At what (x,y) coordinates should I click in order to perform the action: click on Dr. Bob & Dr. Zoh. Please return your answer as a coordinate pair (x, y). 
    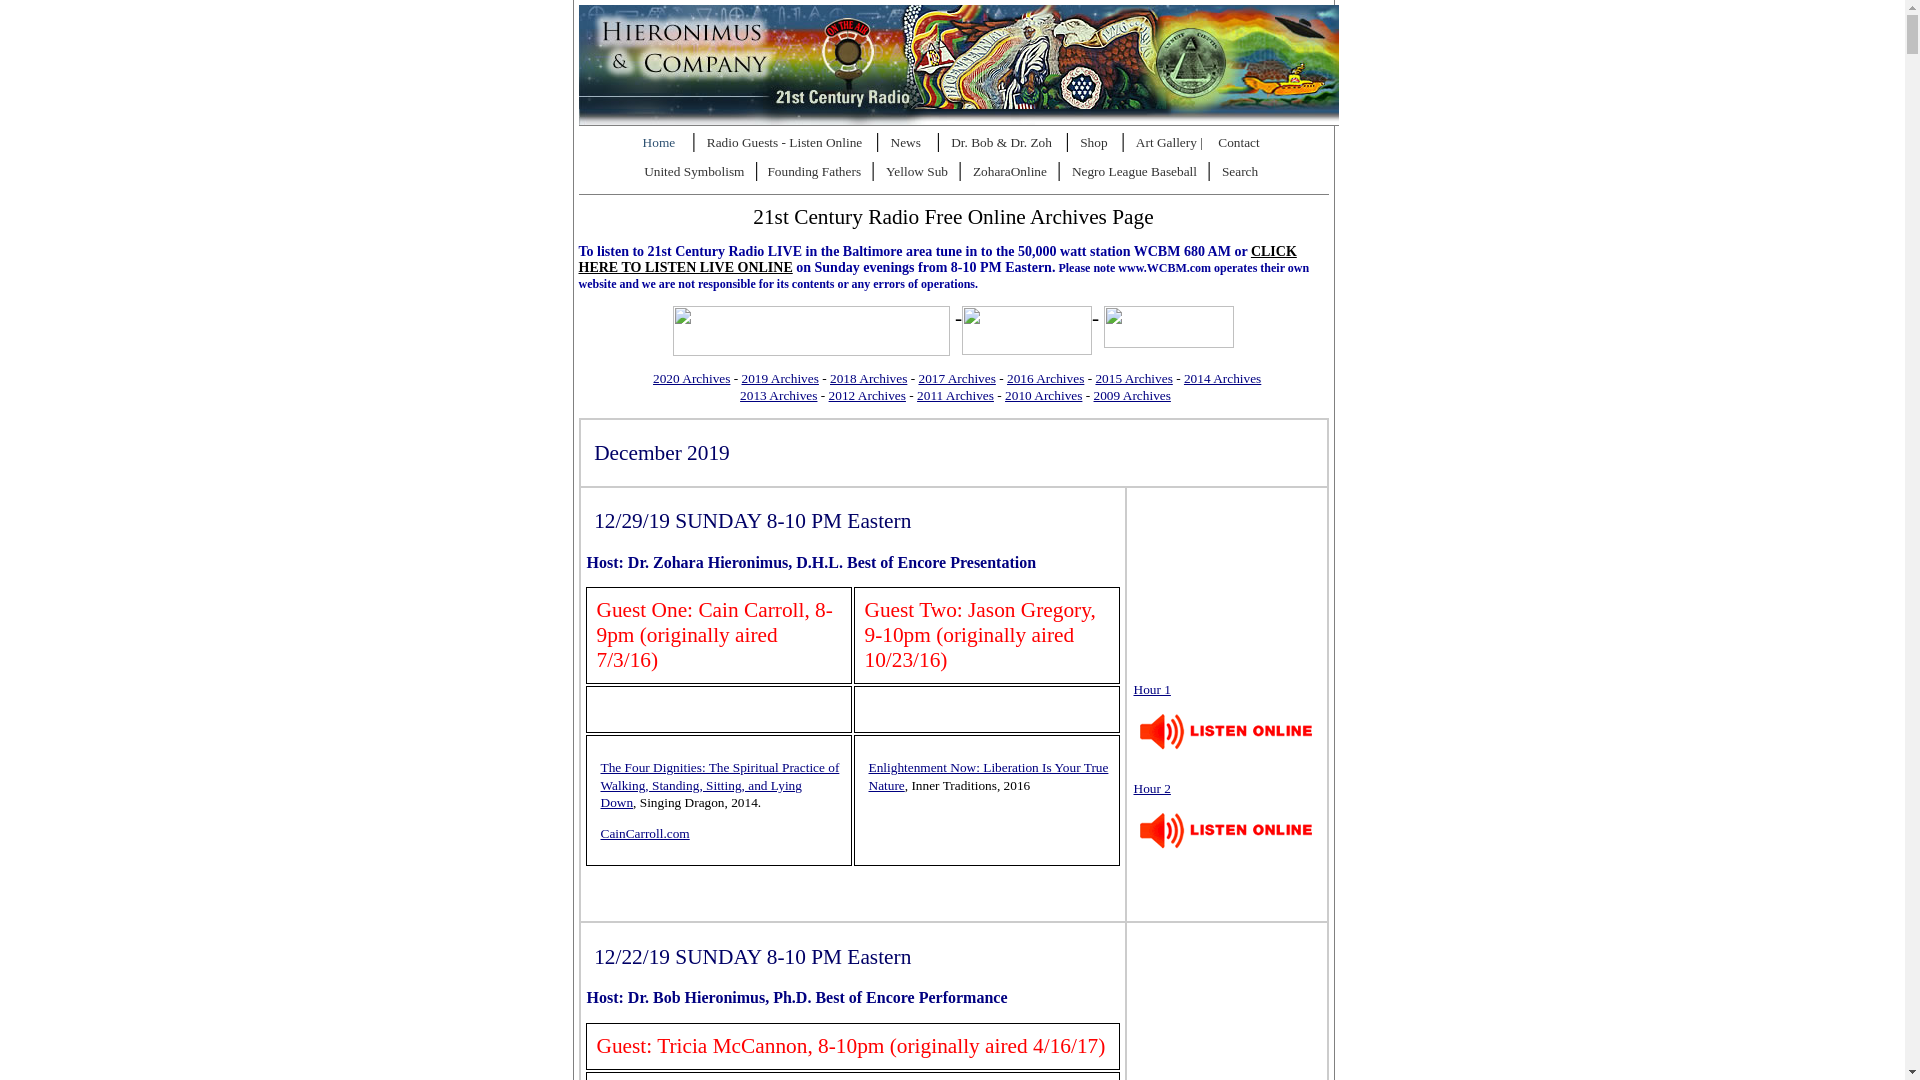
    Looking at the image, I should click on (1006, 144).